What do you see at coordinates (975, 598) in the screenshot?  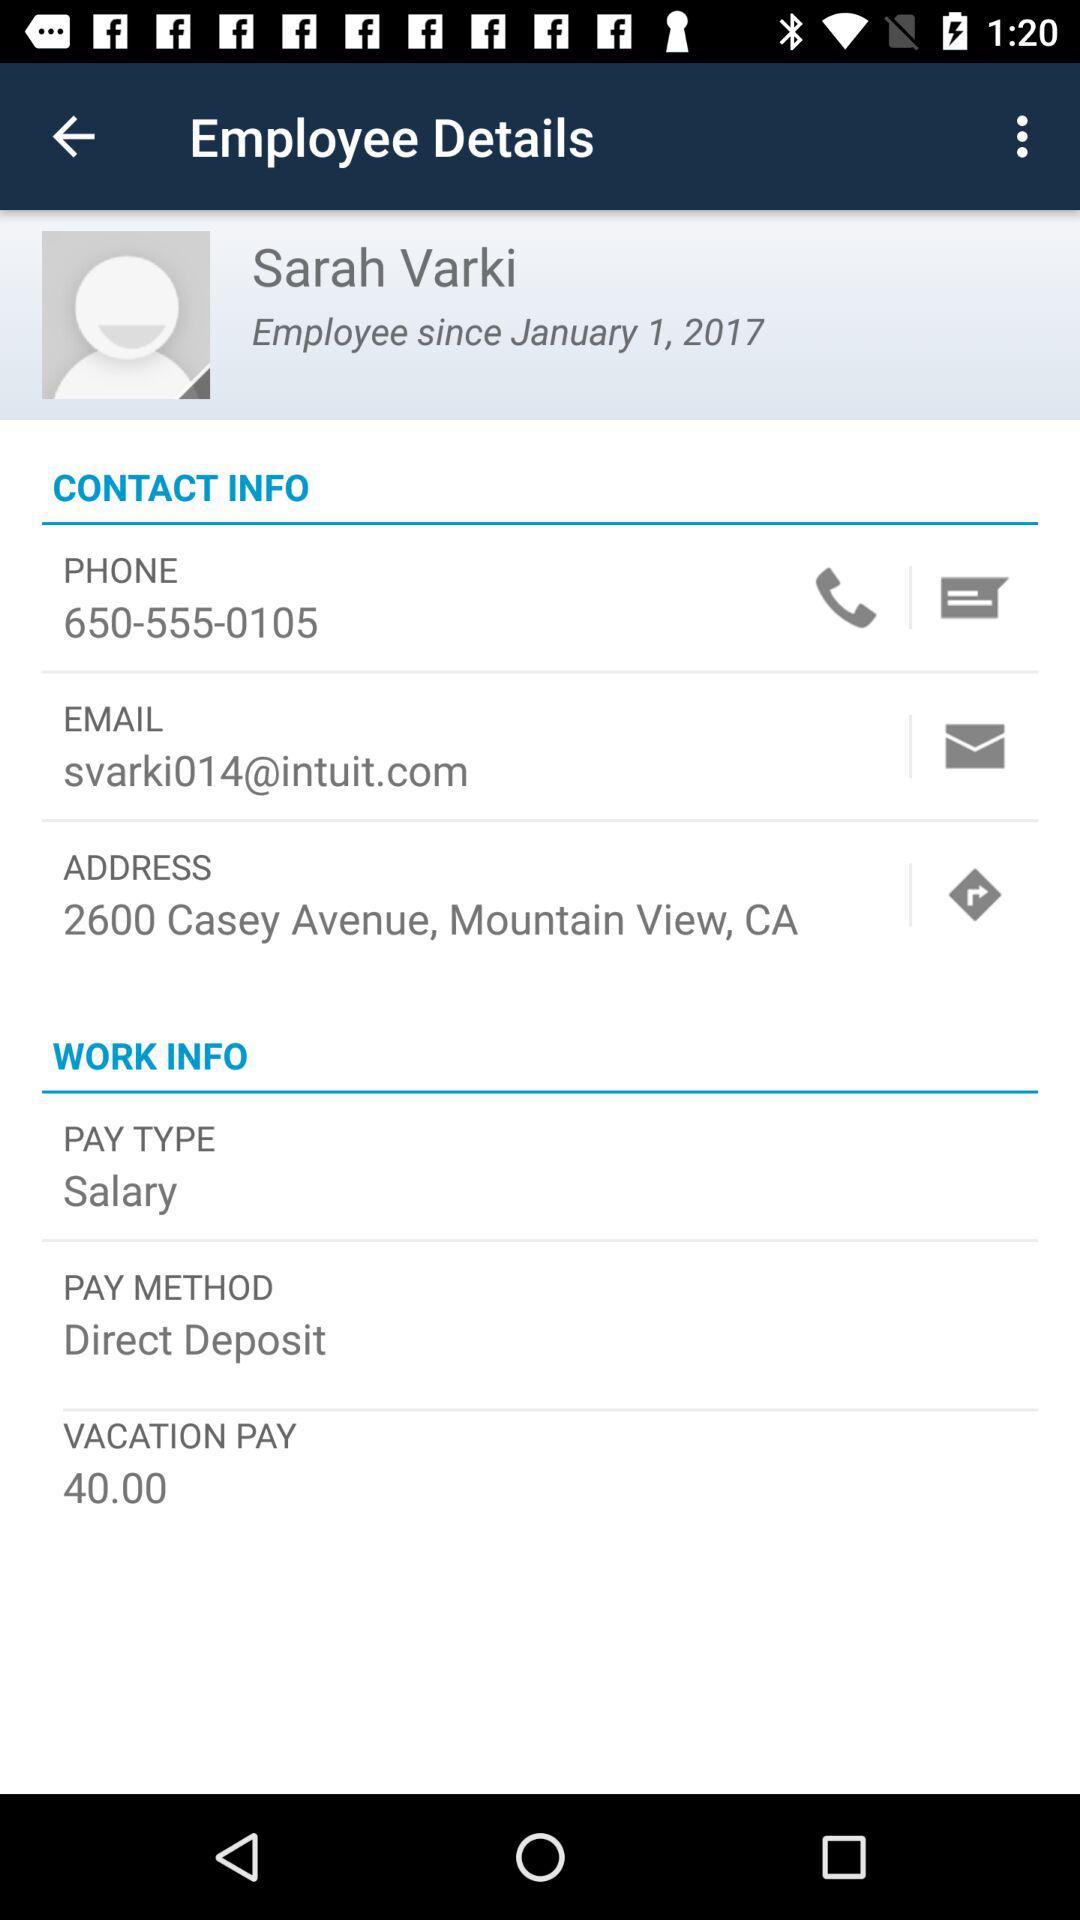 I see `go to masseage` at bounding box center [975, 598].